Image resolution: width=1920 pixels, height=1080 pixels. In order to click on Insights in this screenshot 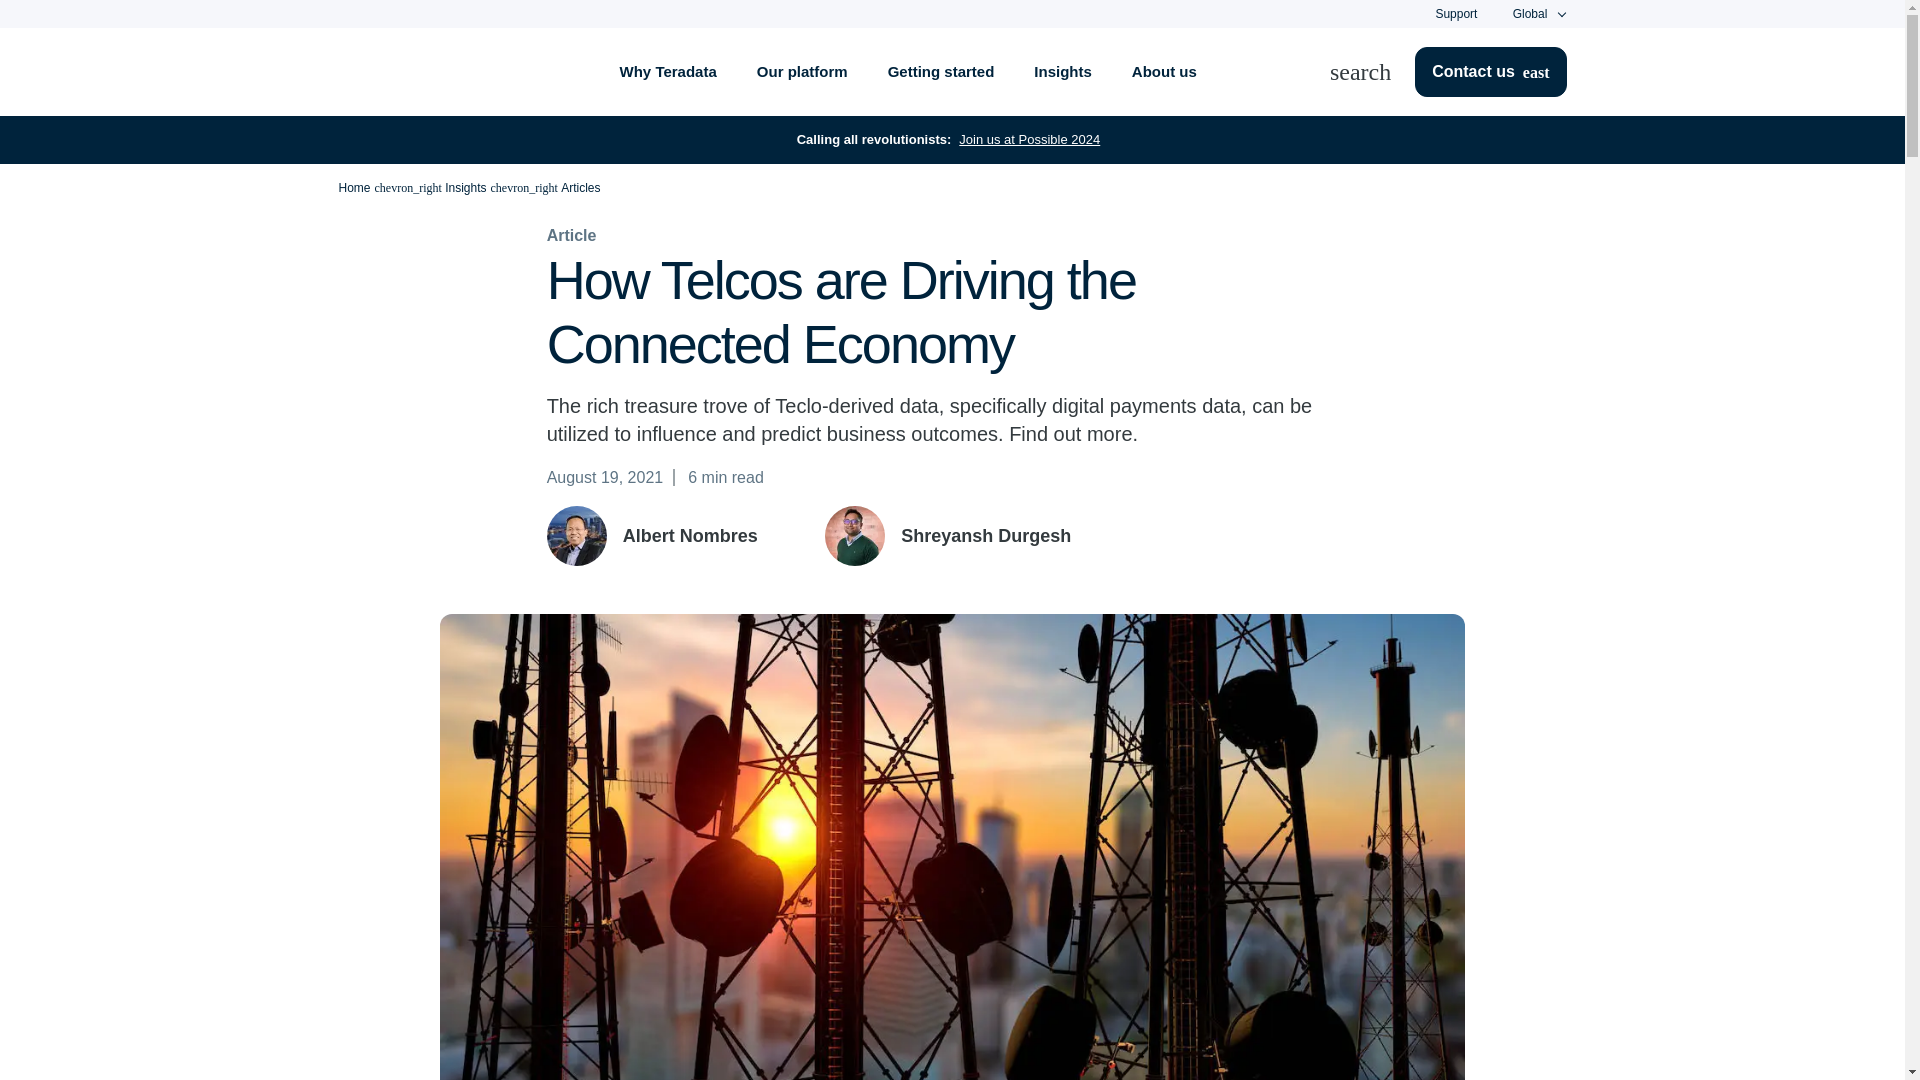, I will do `click(465, 188)`.